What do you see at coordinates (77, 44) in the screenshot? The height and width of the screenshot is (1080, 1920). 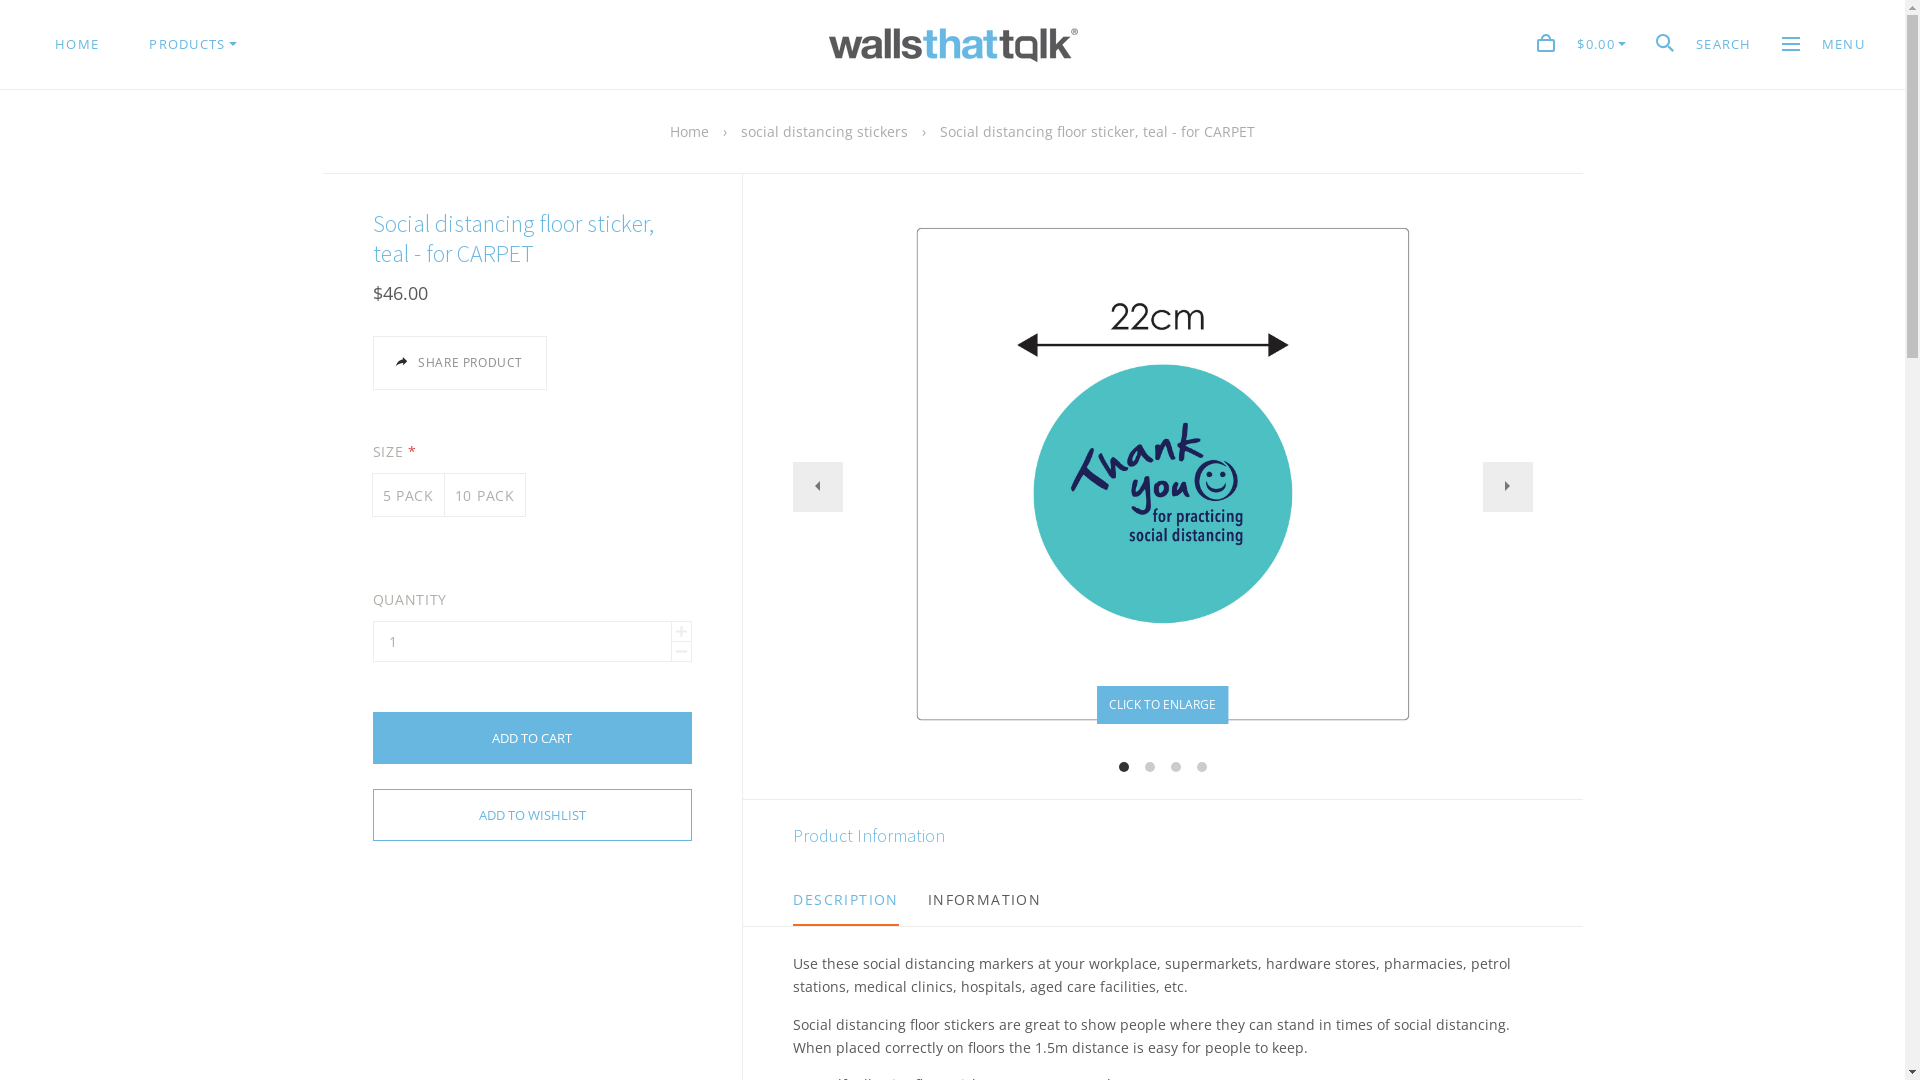 I see `HOME` at bounding box center [77, 44].